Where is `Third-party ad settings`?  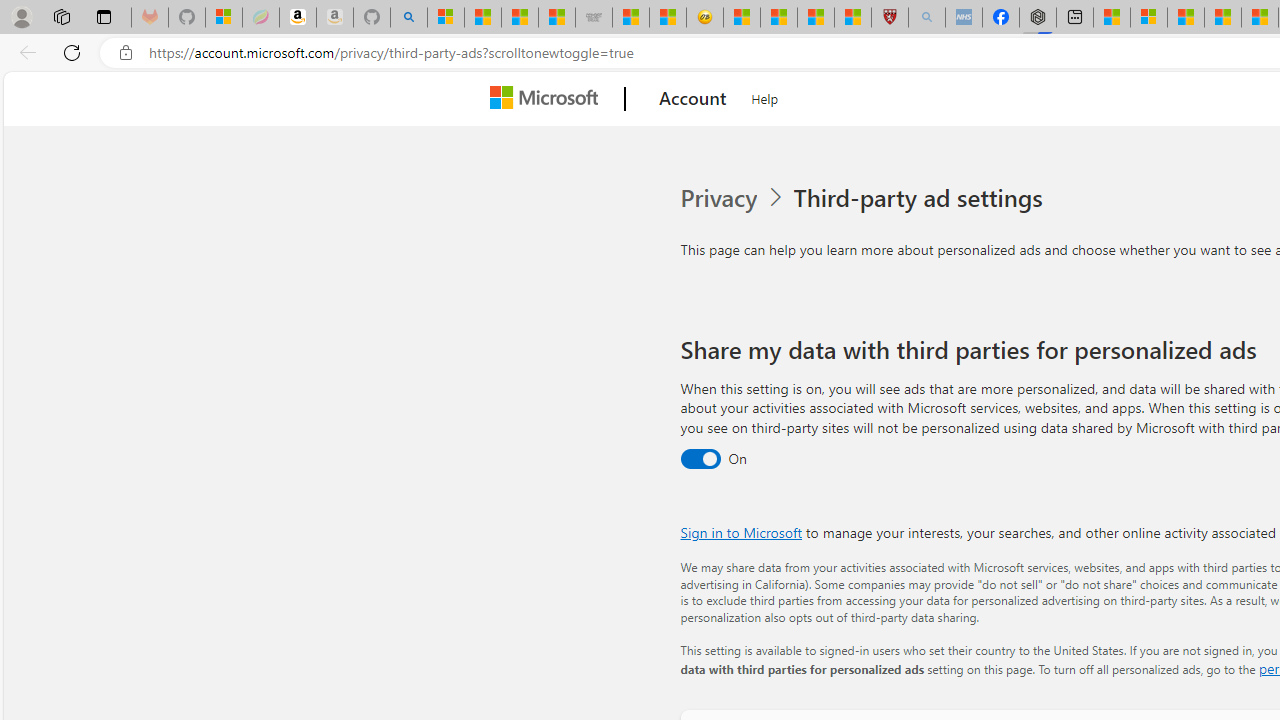
Third-party ad settings is located at coordinates (922, 198).